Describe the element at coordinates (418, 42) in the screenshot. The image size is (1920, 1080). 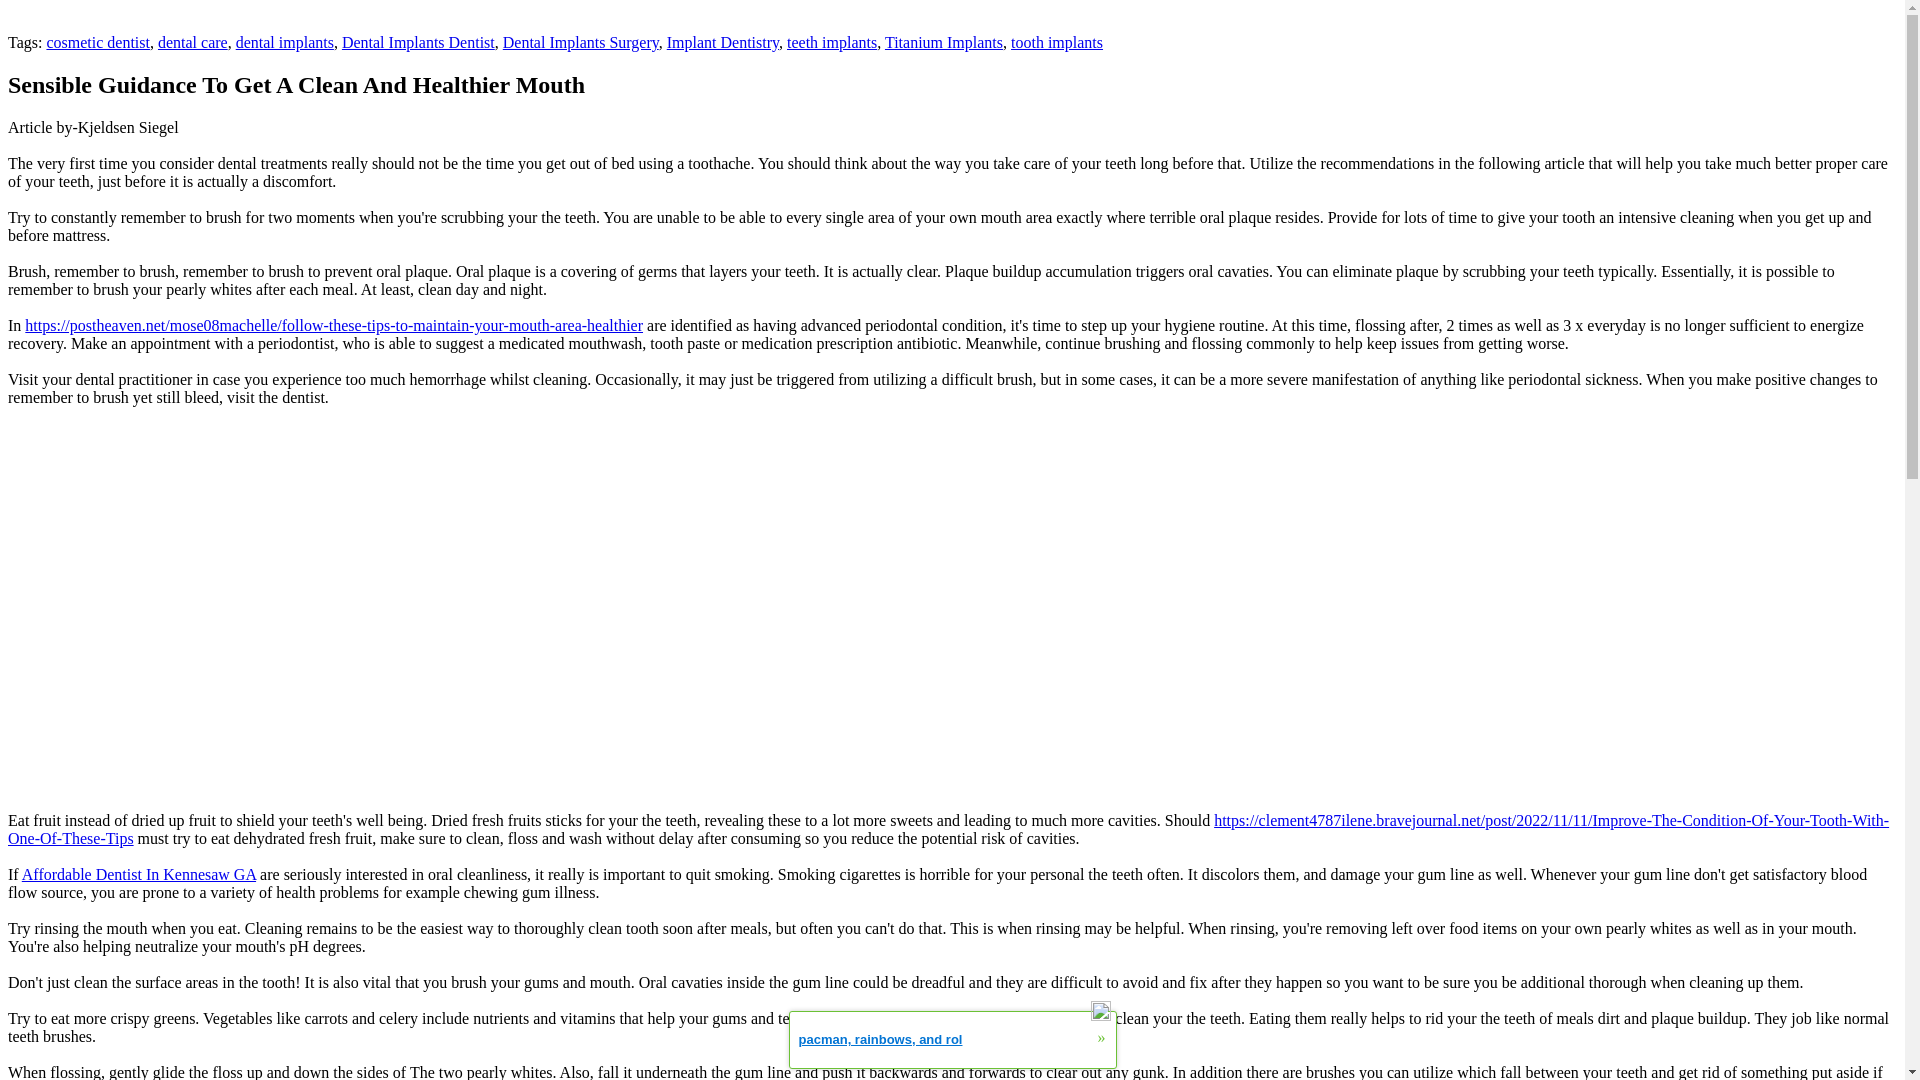
I see `Dental Implants Dentist` at that location.